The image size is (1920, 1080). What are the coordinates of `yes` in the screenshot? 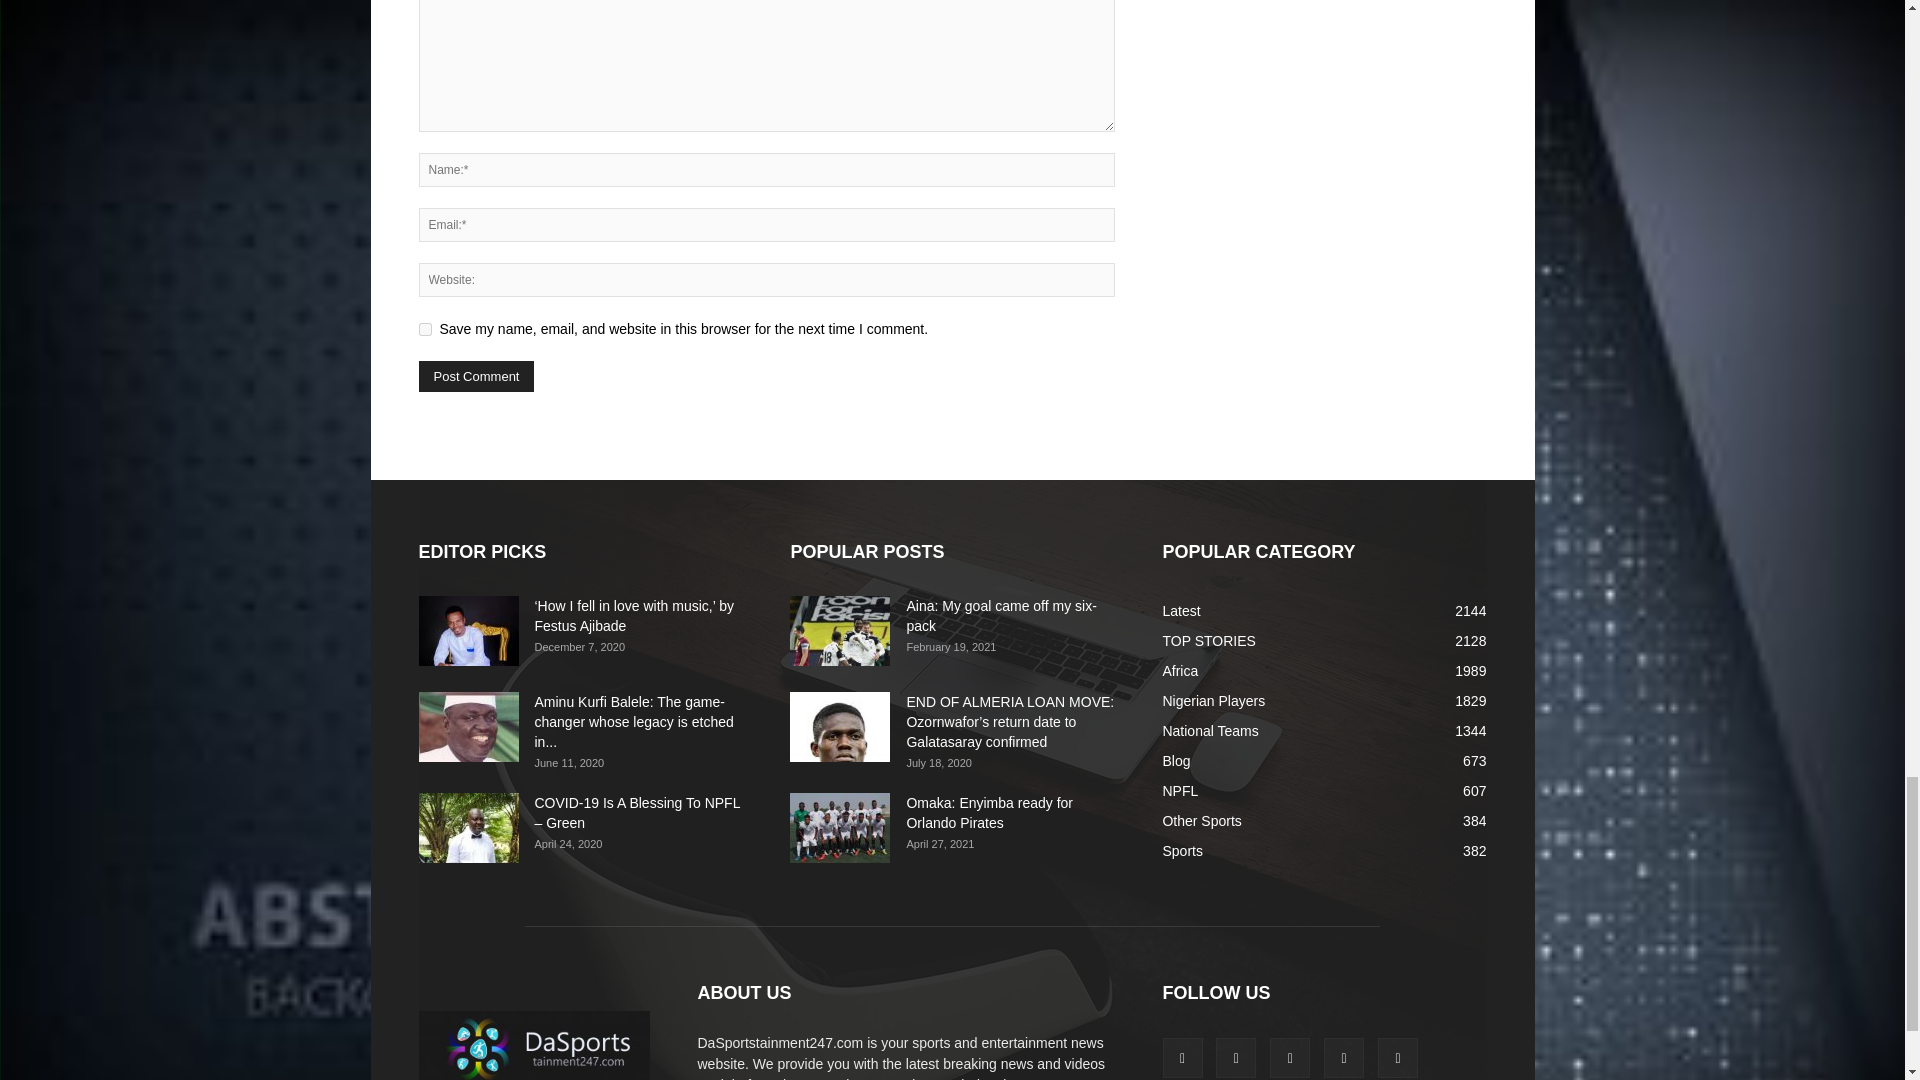 It's located at (424, 328).